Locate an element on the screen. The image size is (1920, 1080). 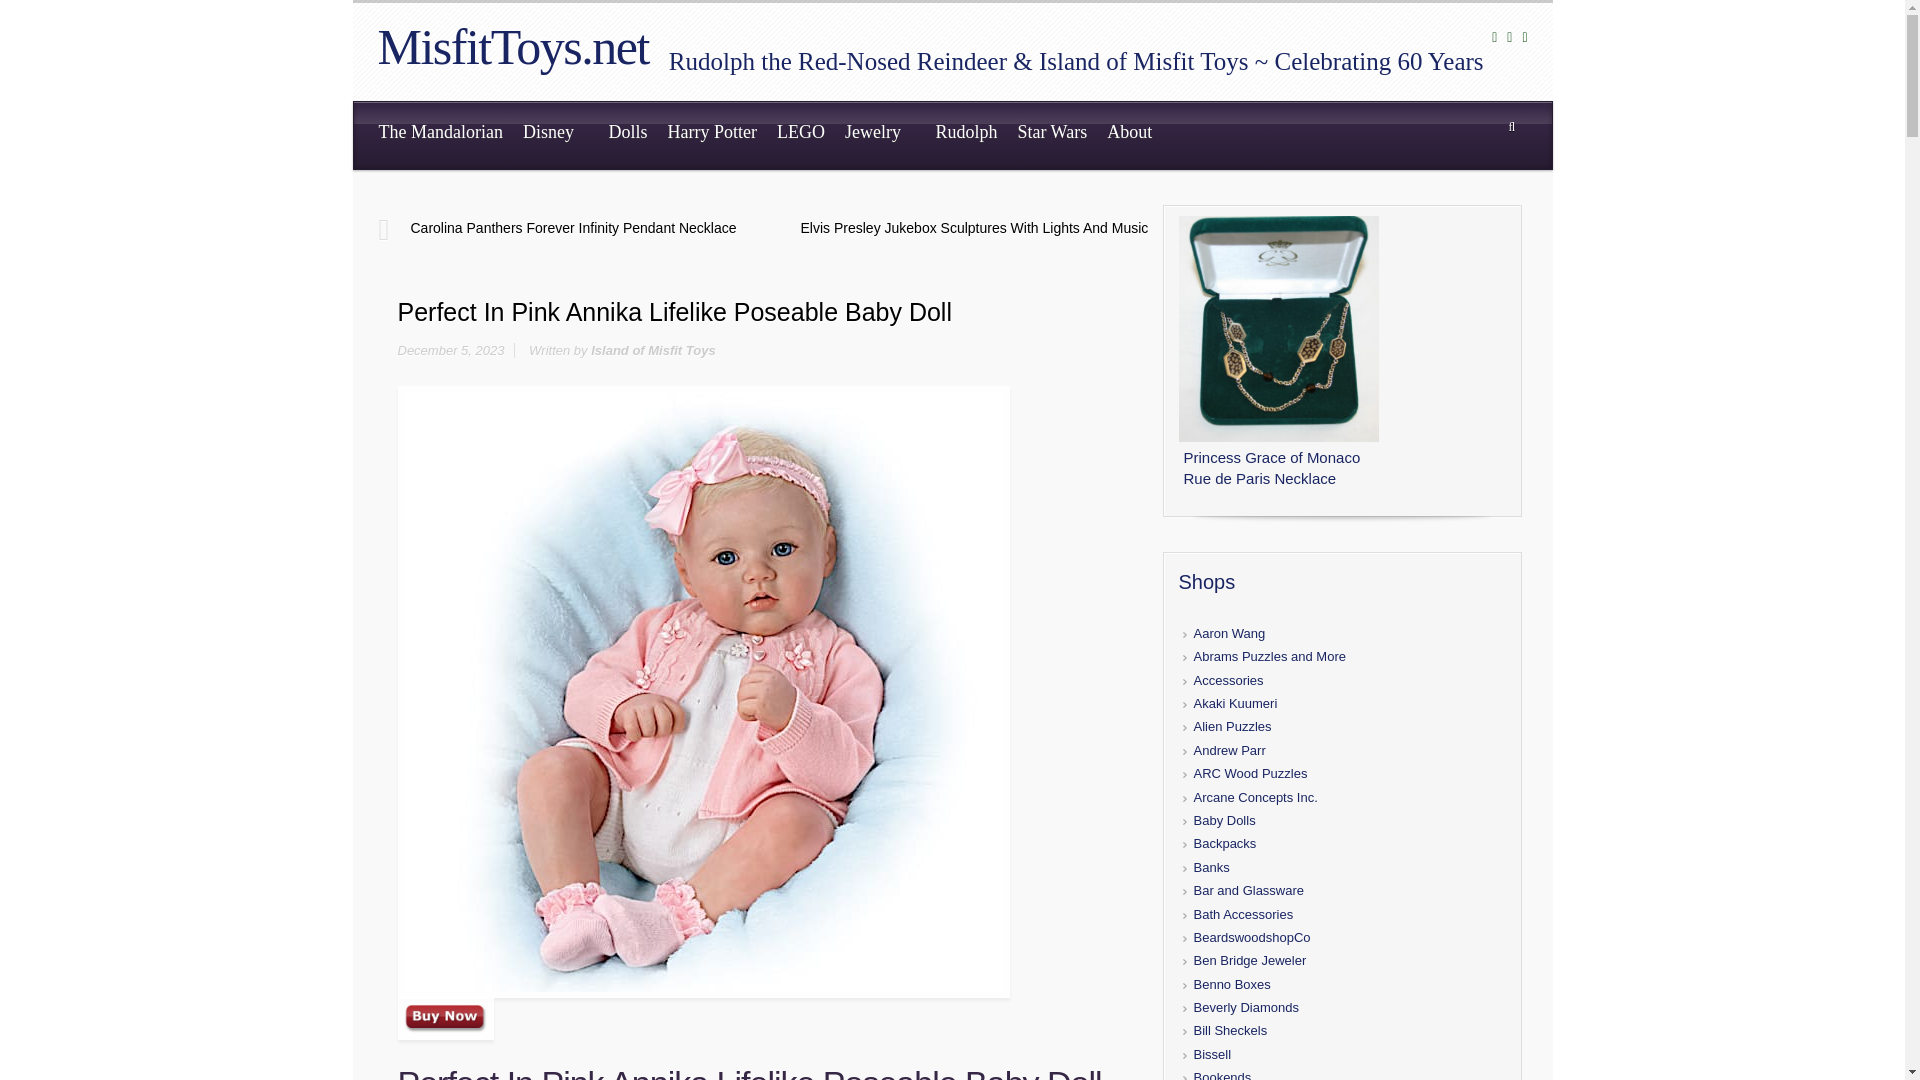
Star Wars is located at coordinates (1051, 134).